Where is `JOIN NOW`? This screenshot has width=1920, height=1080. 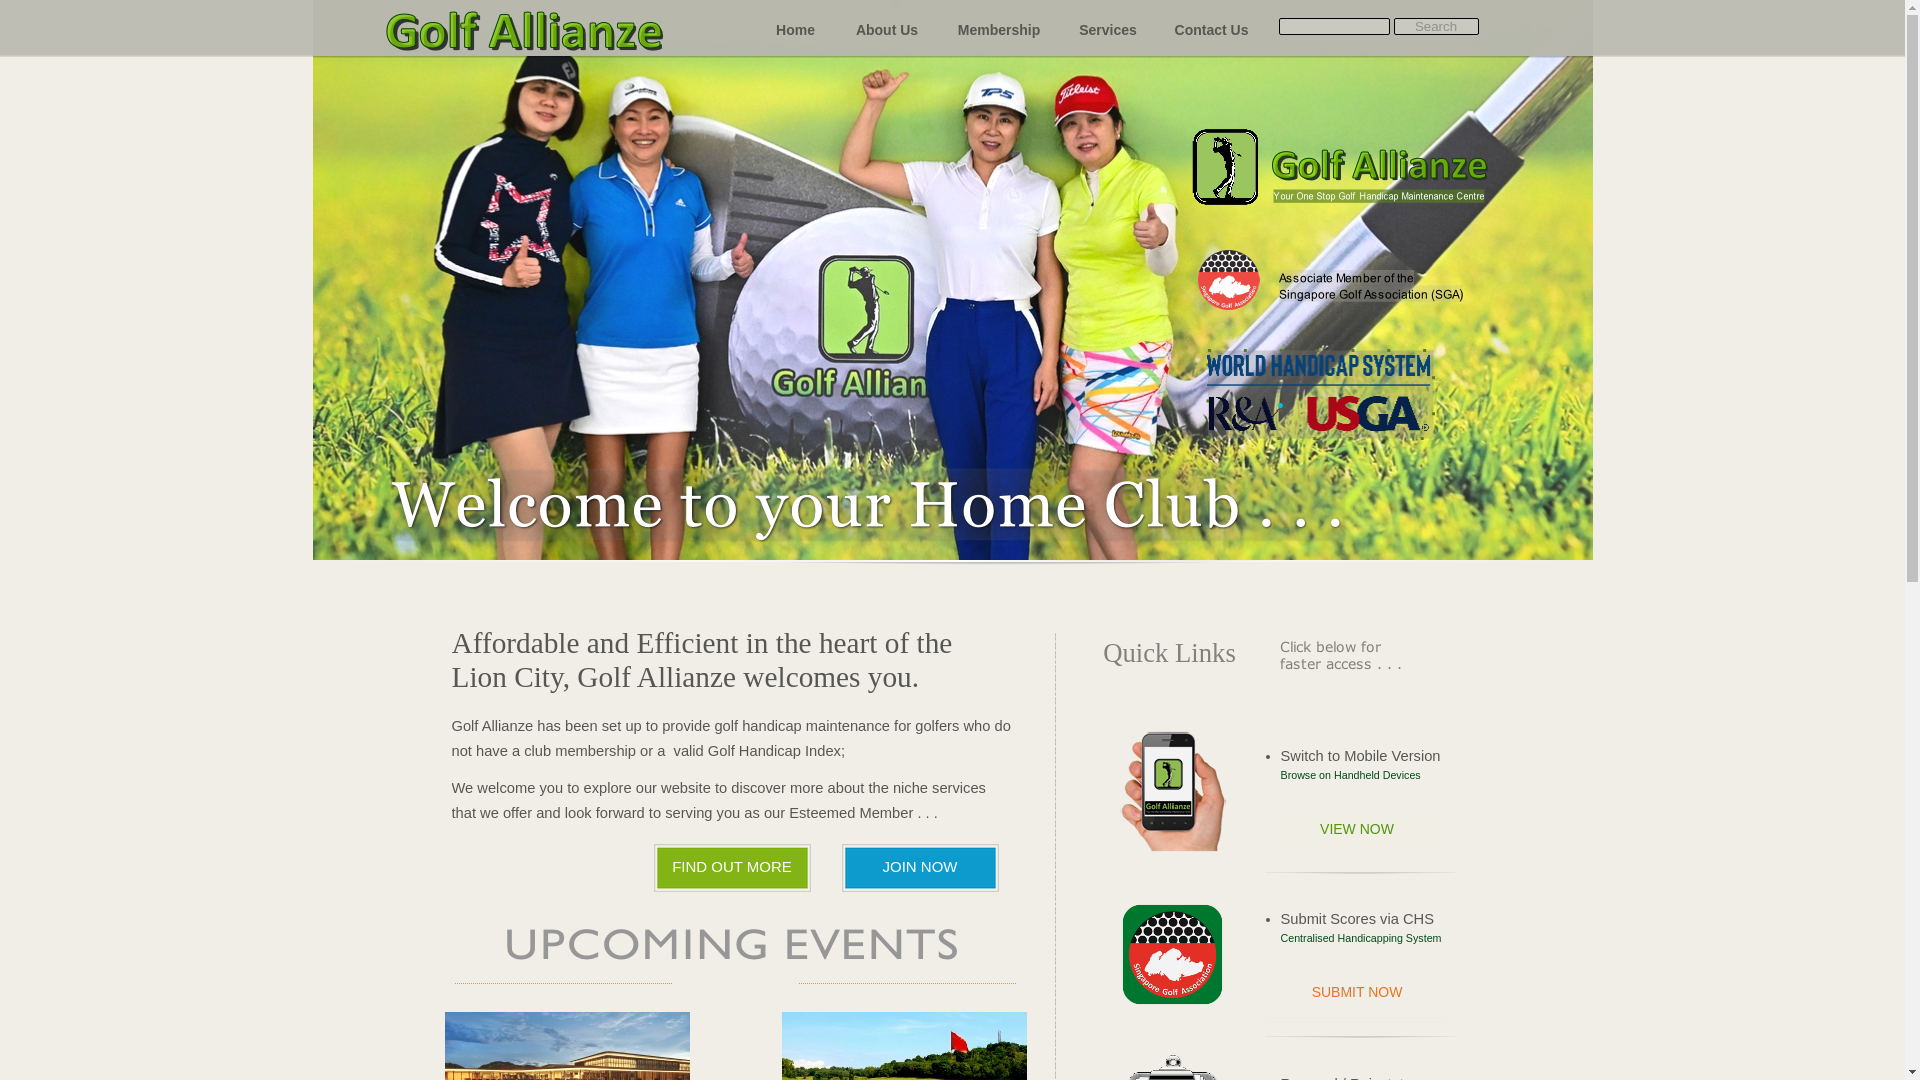 JOIN NOW is located at coordinates (920, 868).